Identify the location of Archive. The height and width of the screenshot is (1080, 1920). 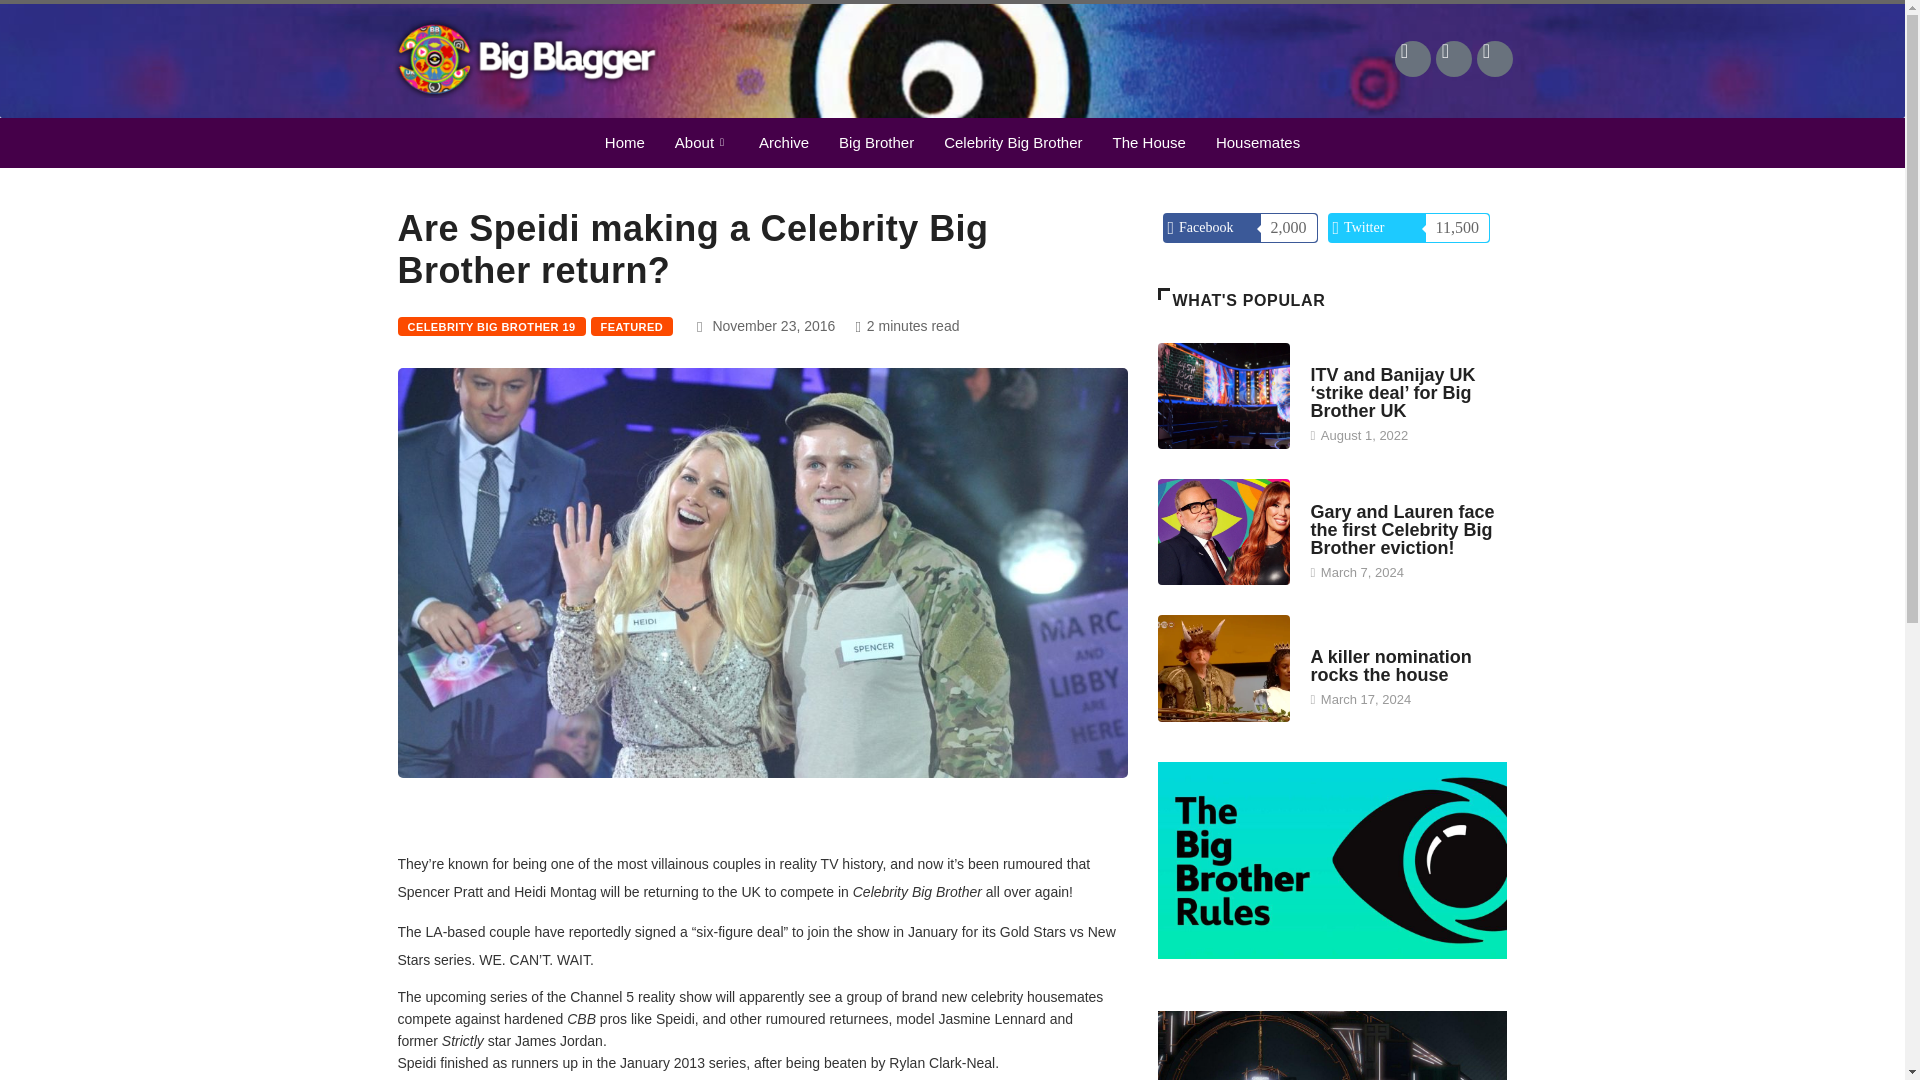
(784, 142).